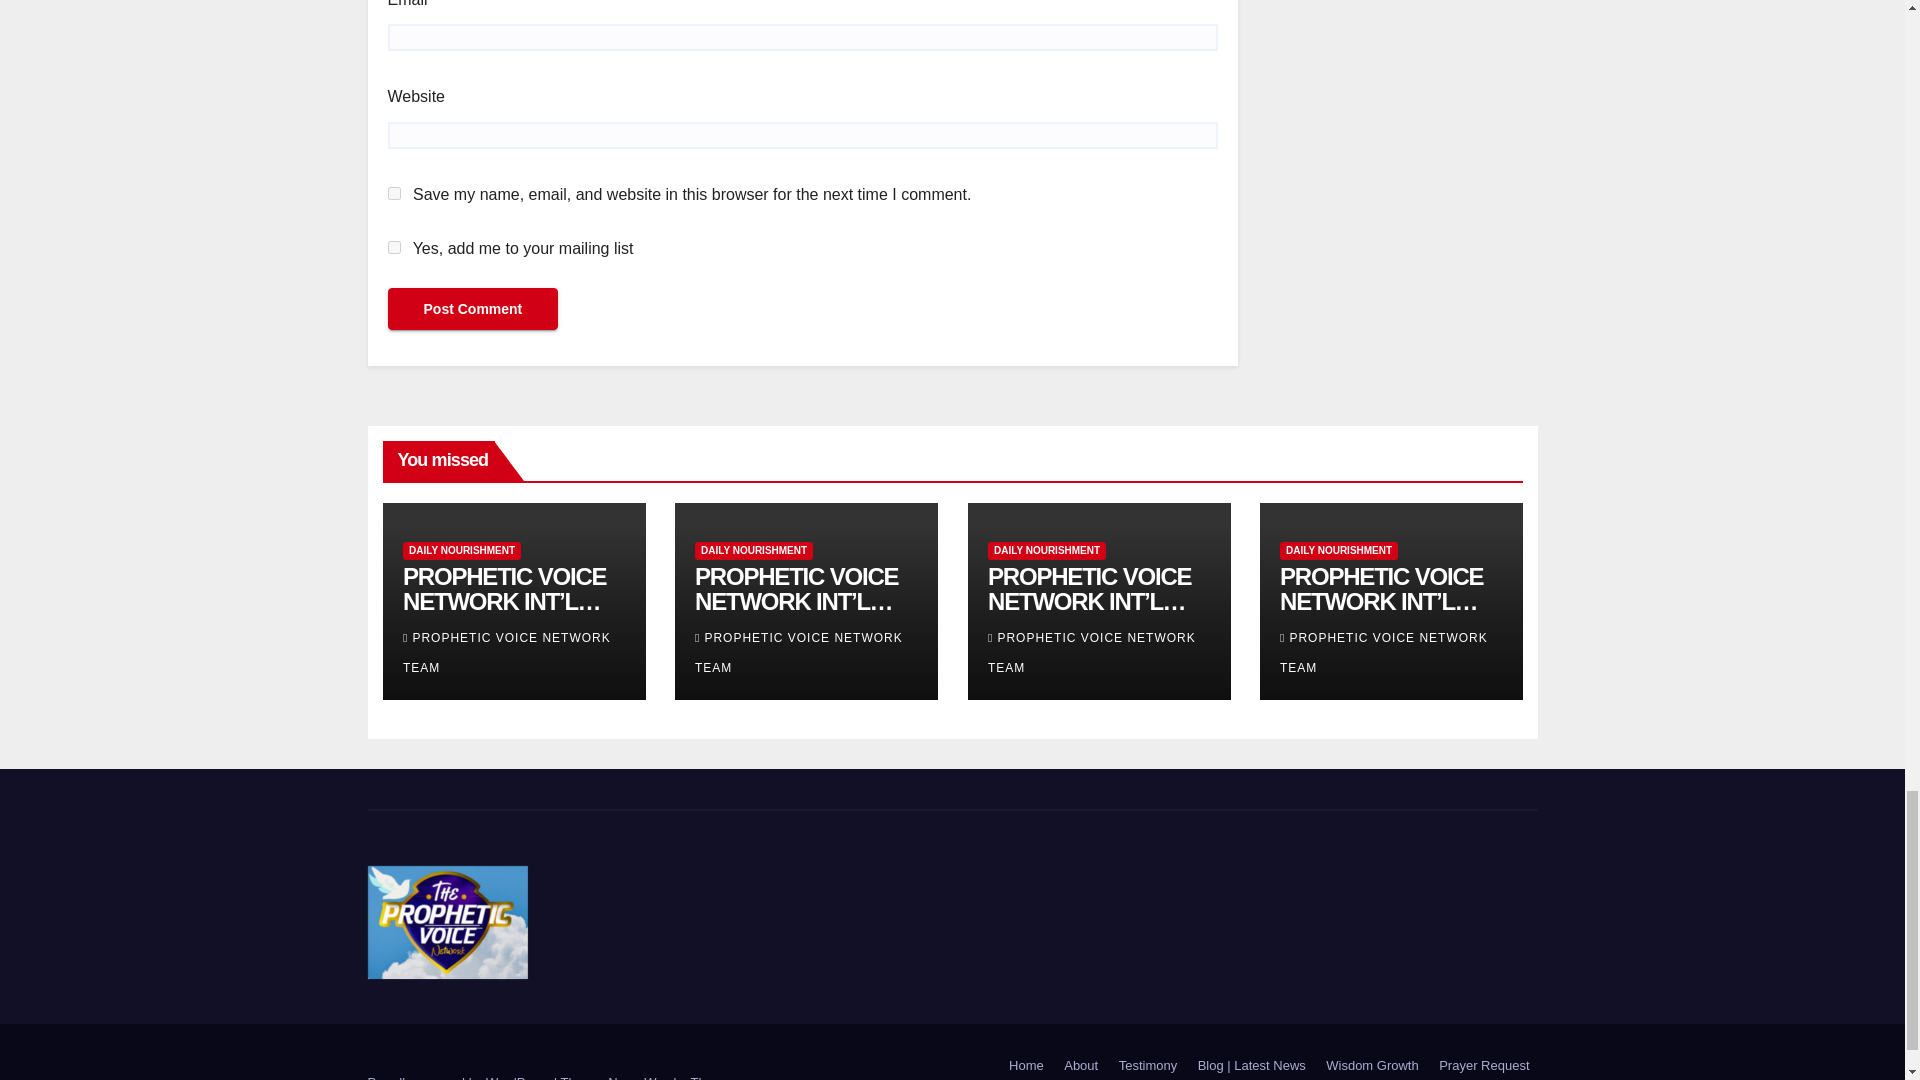  What do you see at coordinates (394, 246) in the screenshot?
I see `1` at bounding box center [394, 246].